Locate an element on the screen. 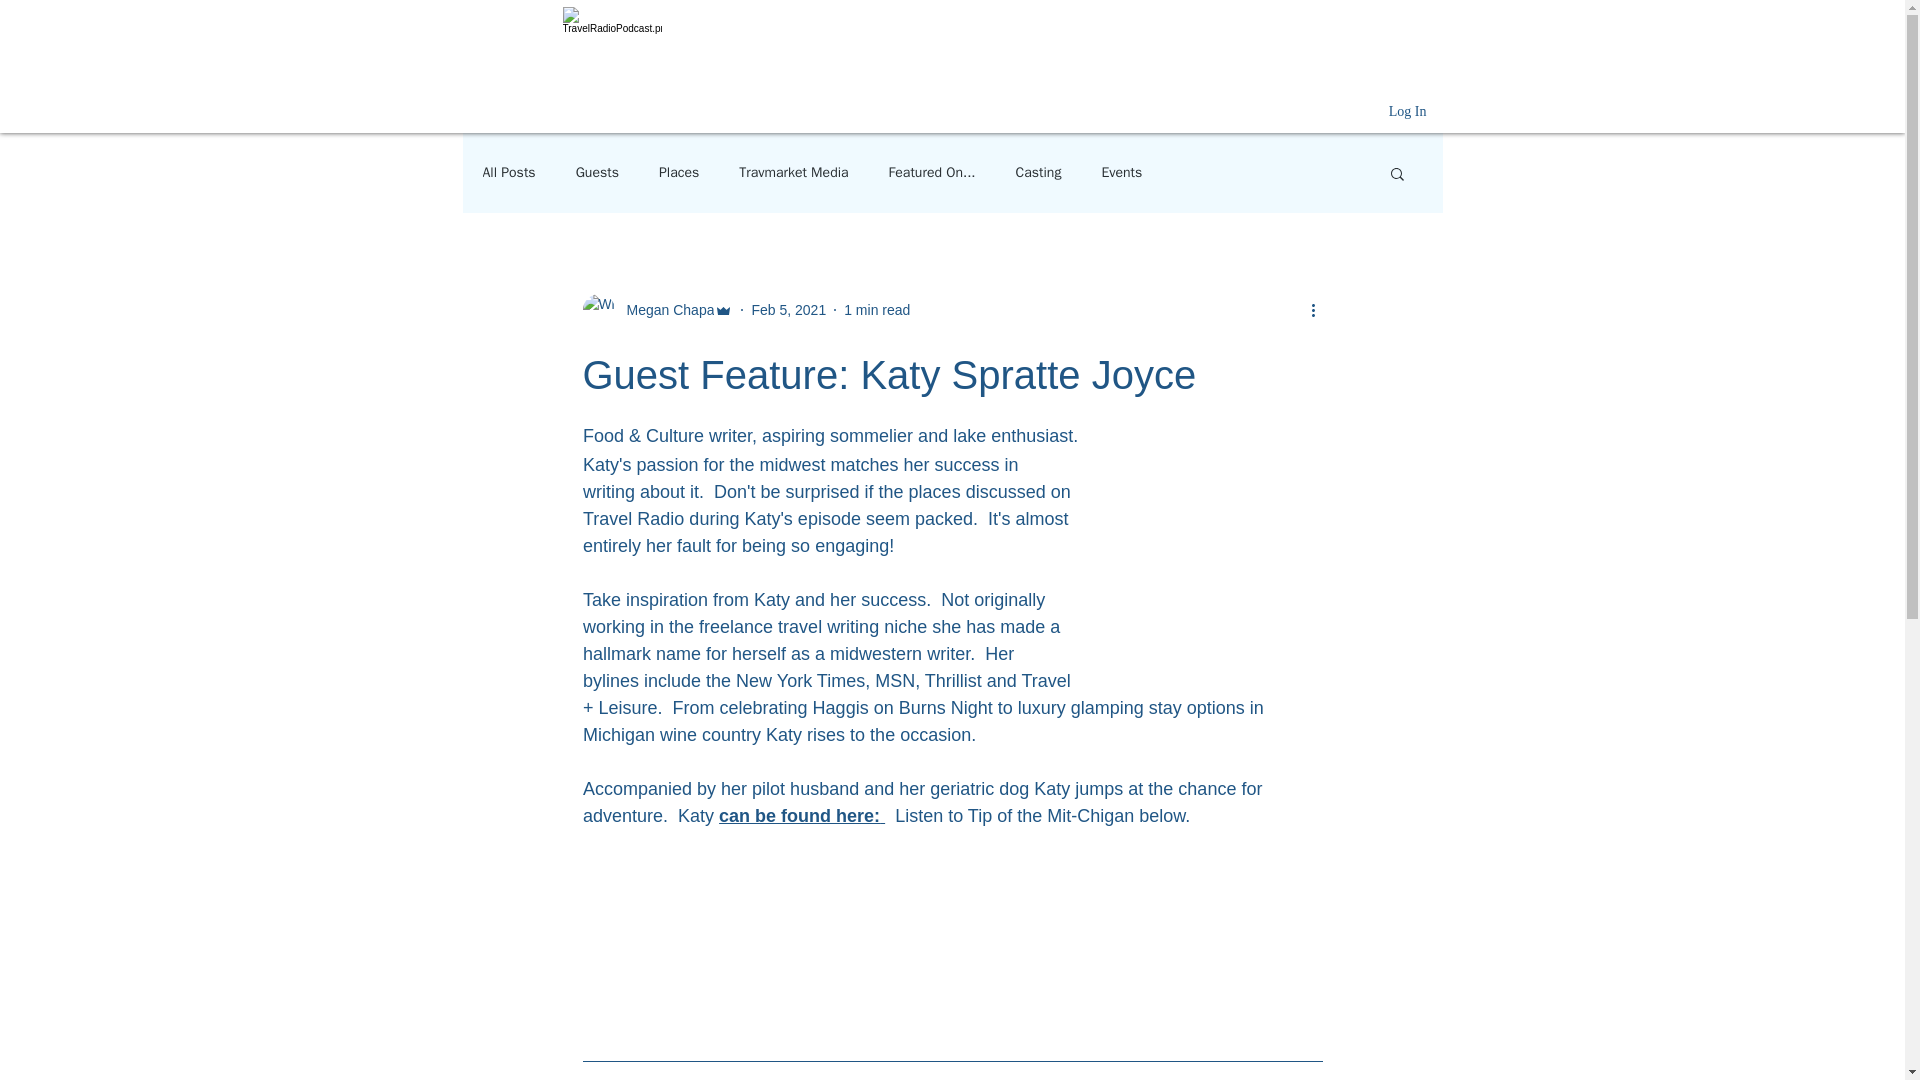  Megan Chapa is located at coordinates (657, 310).